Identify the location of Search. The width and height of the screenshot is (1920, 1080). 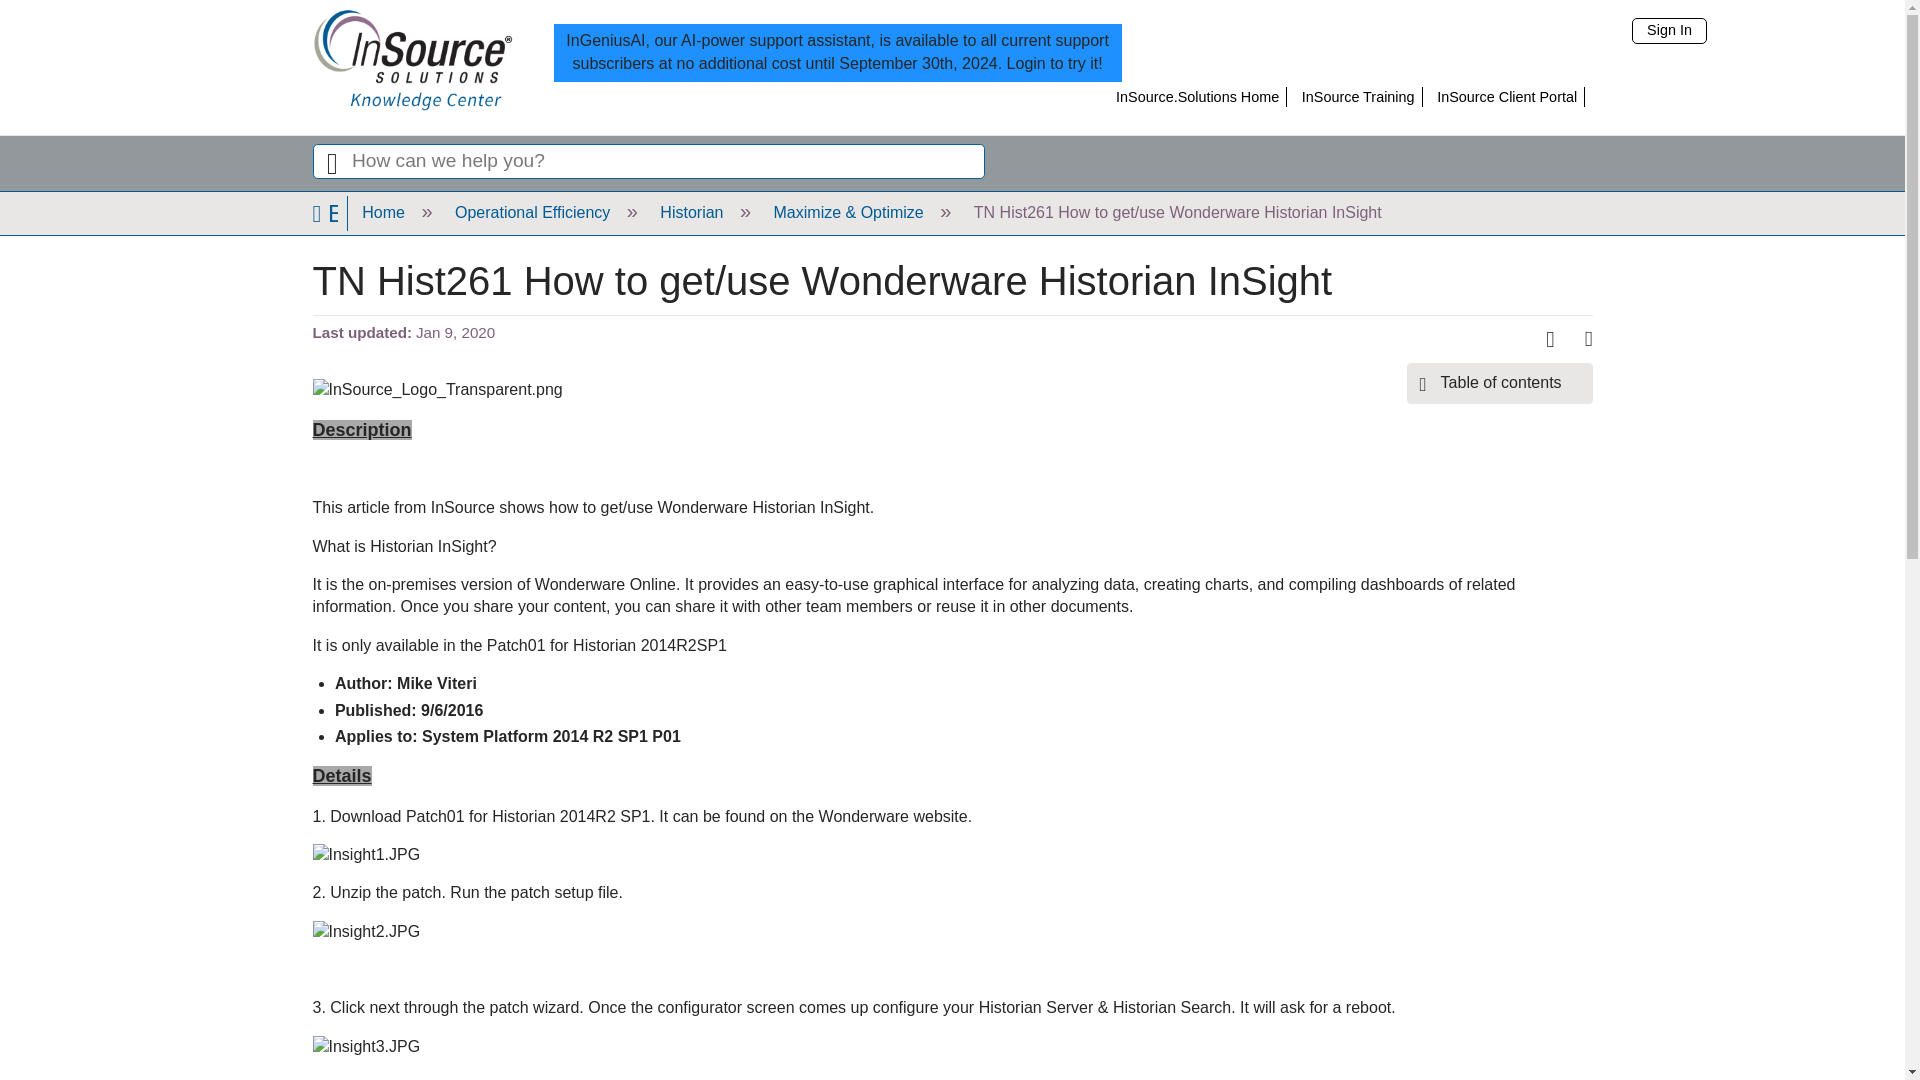
(331, 162).